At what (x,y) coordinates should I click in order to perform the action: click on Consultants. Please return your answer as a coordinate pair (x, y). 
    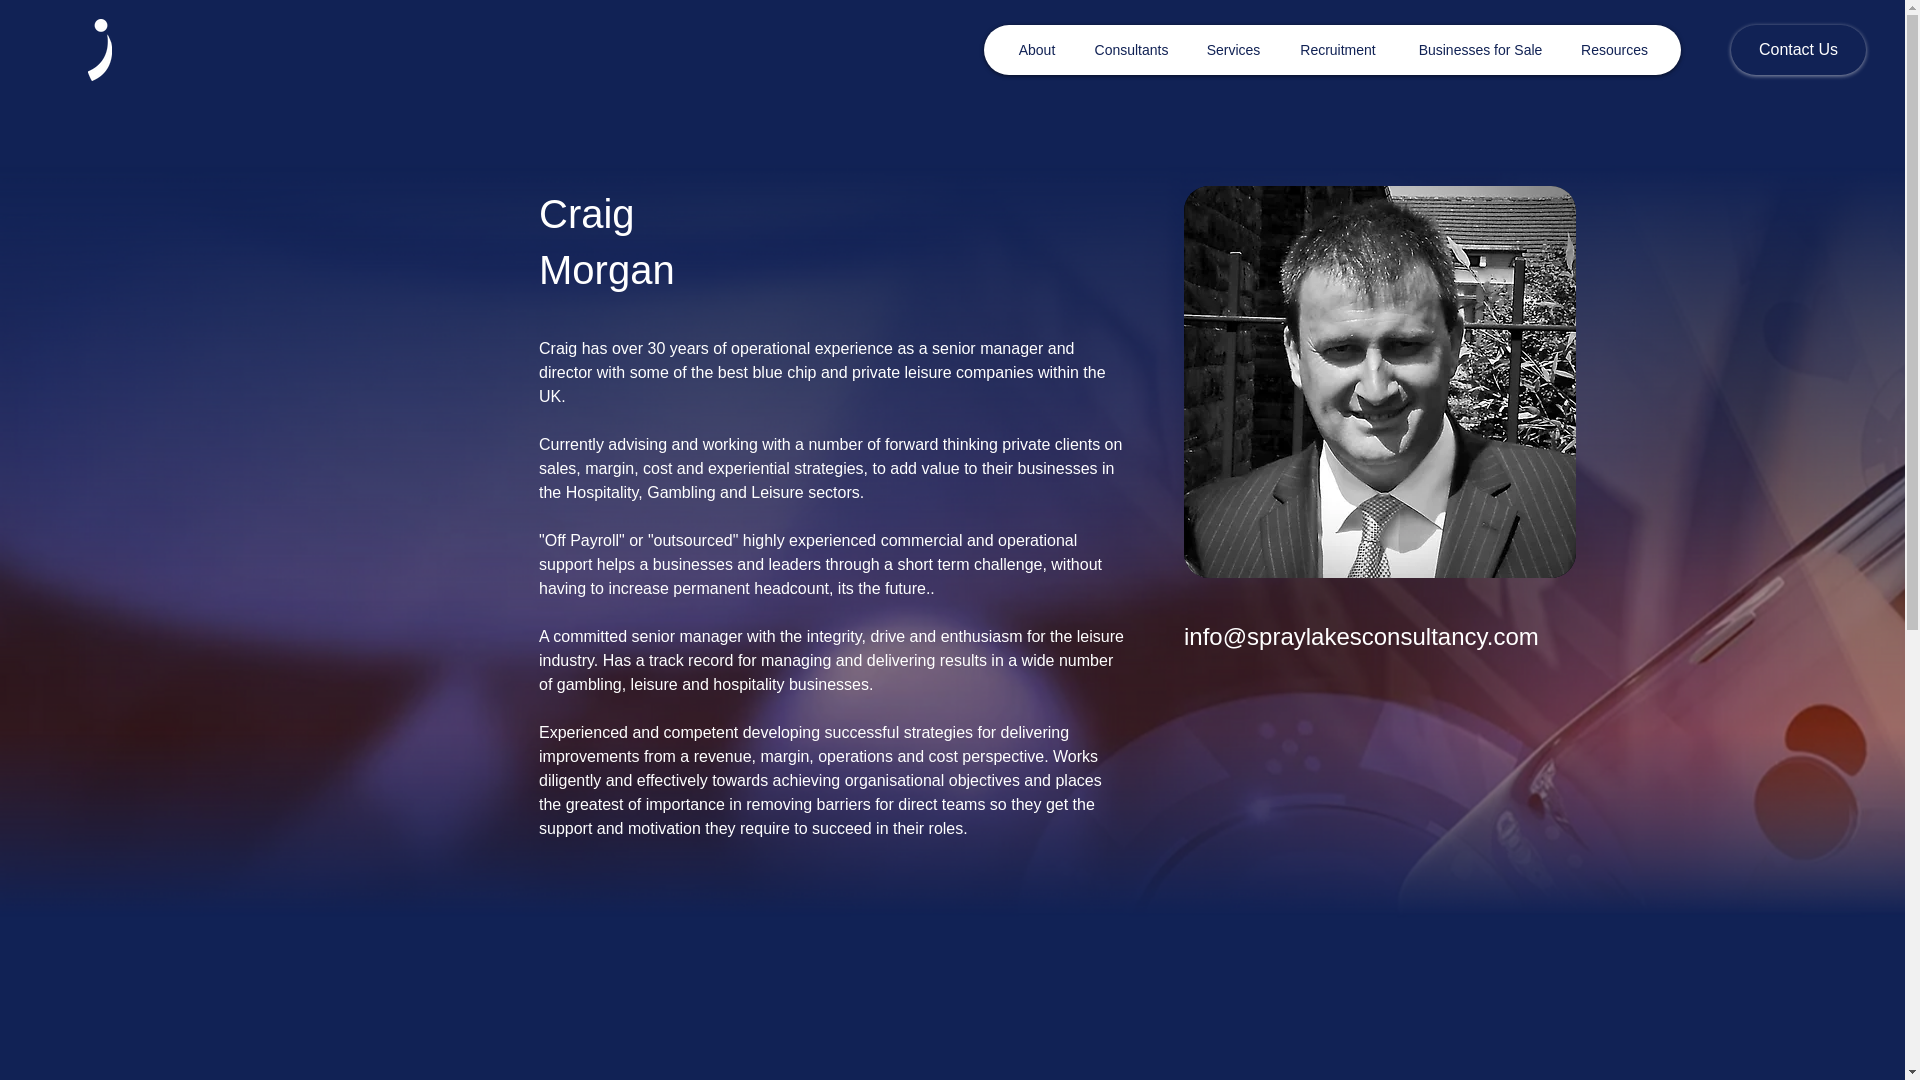
    Looking at the image, I should click on (1130, 49).